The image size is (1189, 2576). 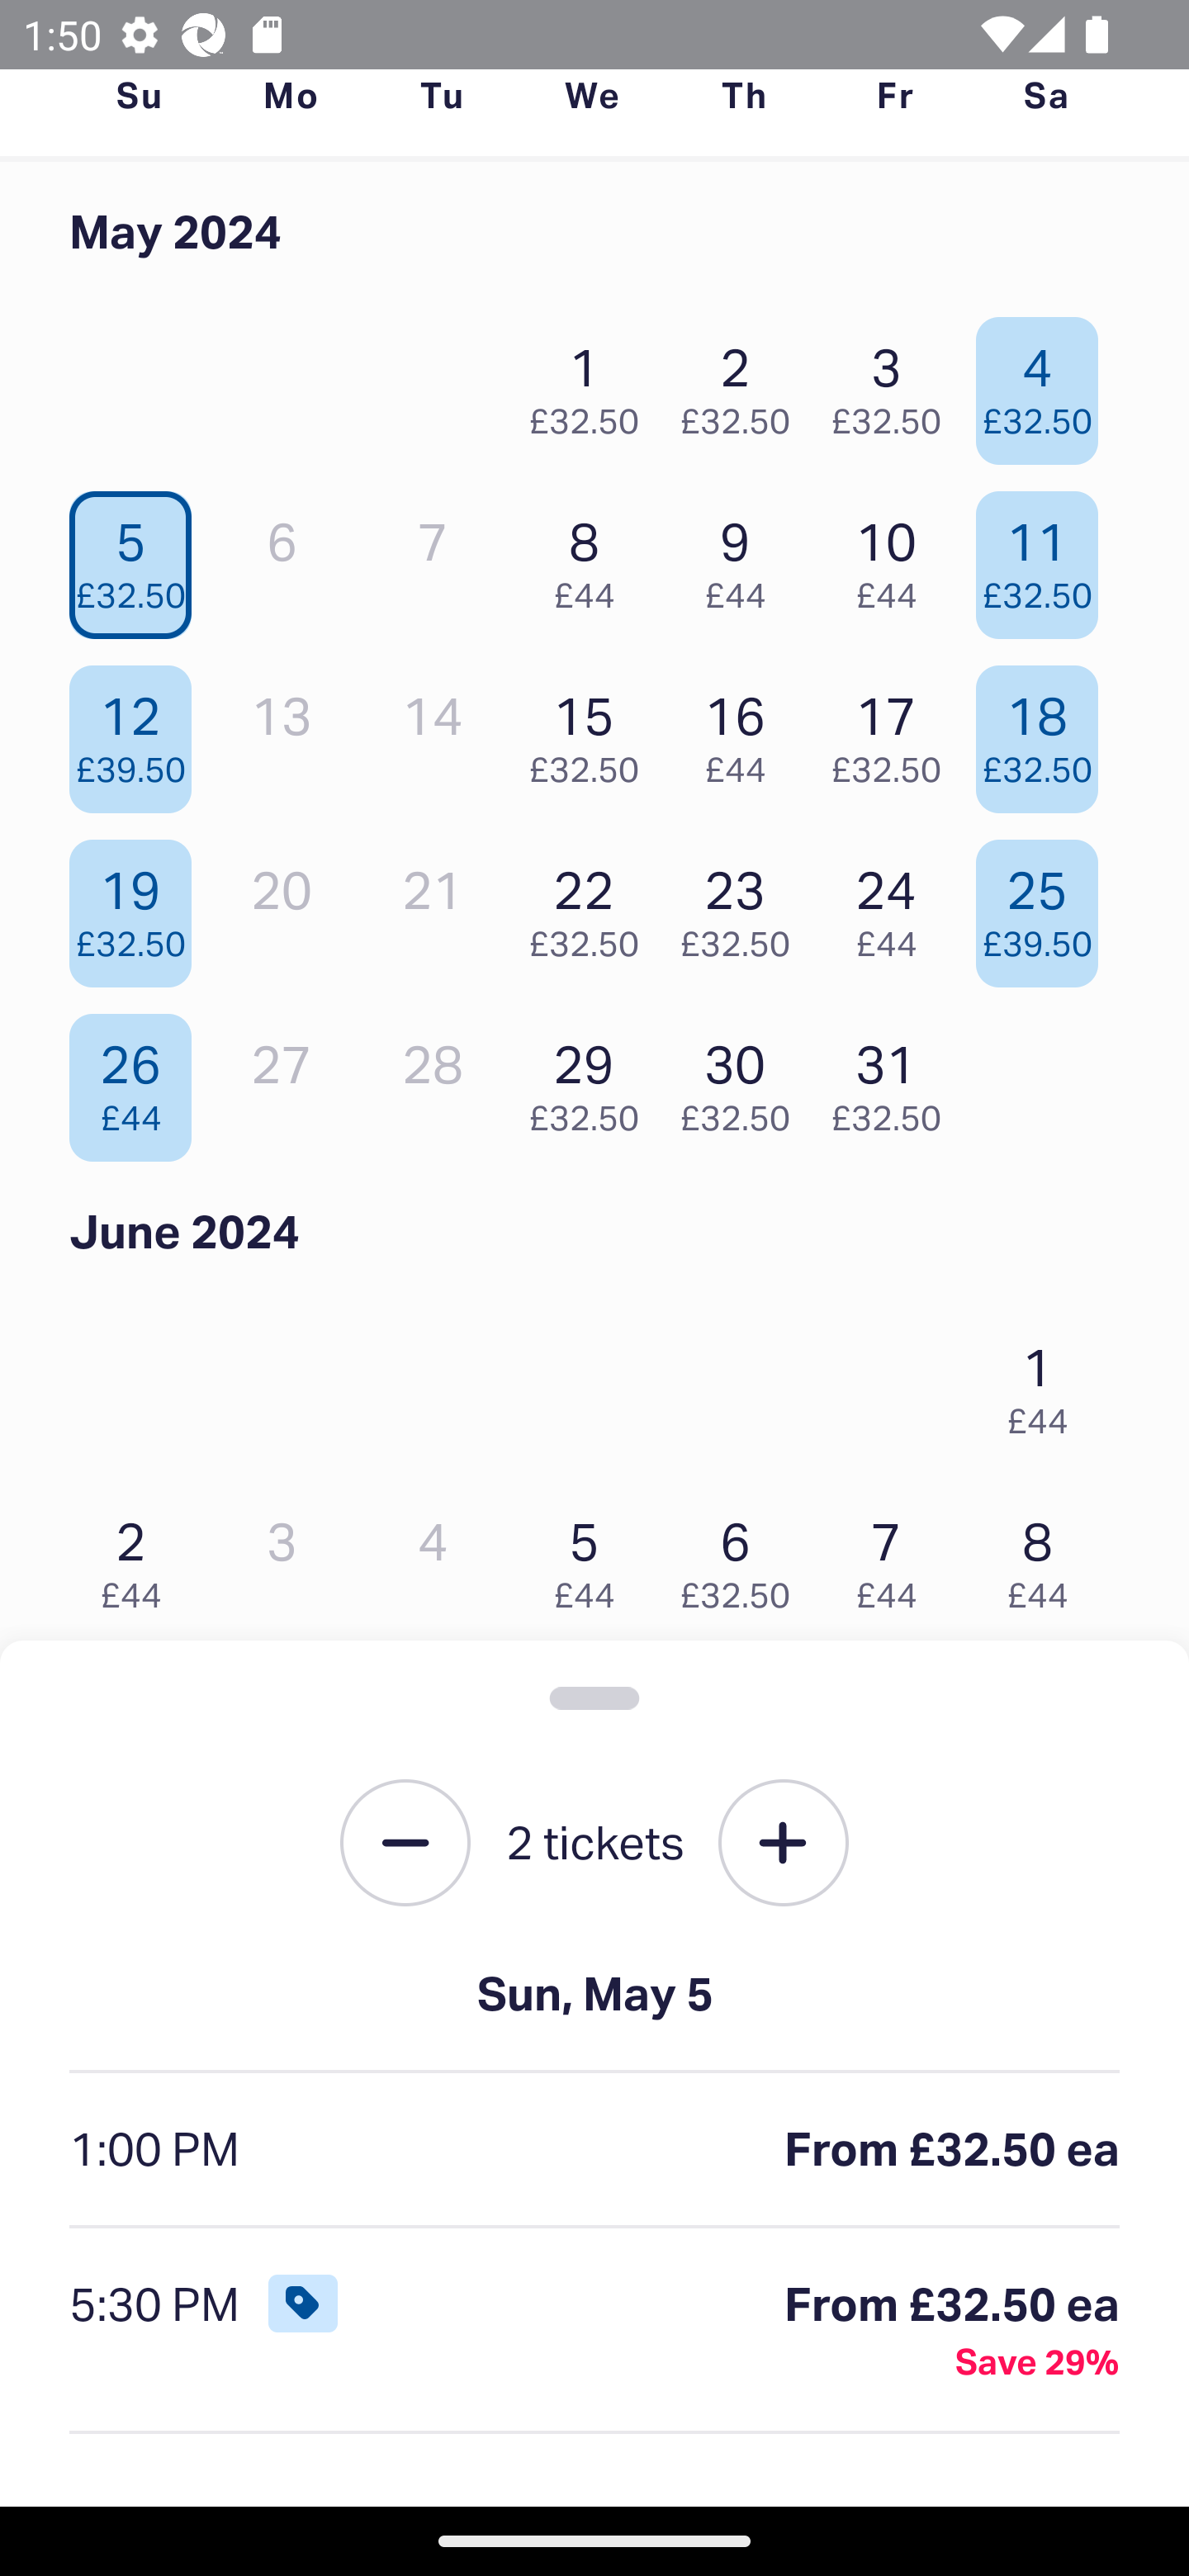 I want to click on 1:00 PM From £32.50 ea, so click(x=594, y=2150).